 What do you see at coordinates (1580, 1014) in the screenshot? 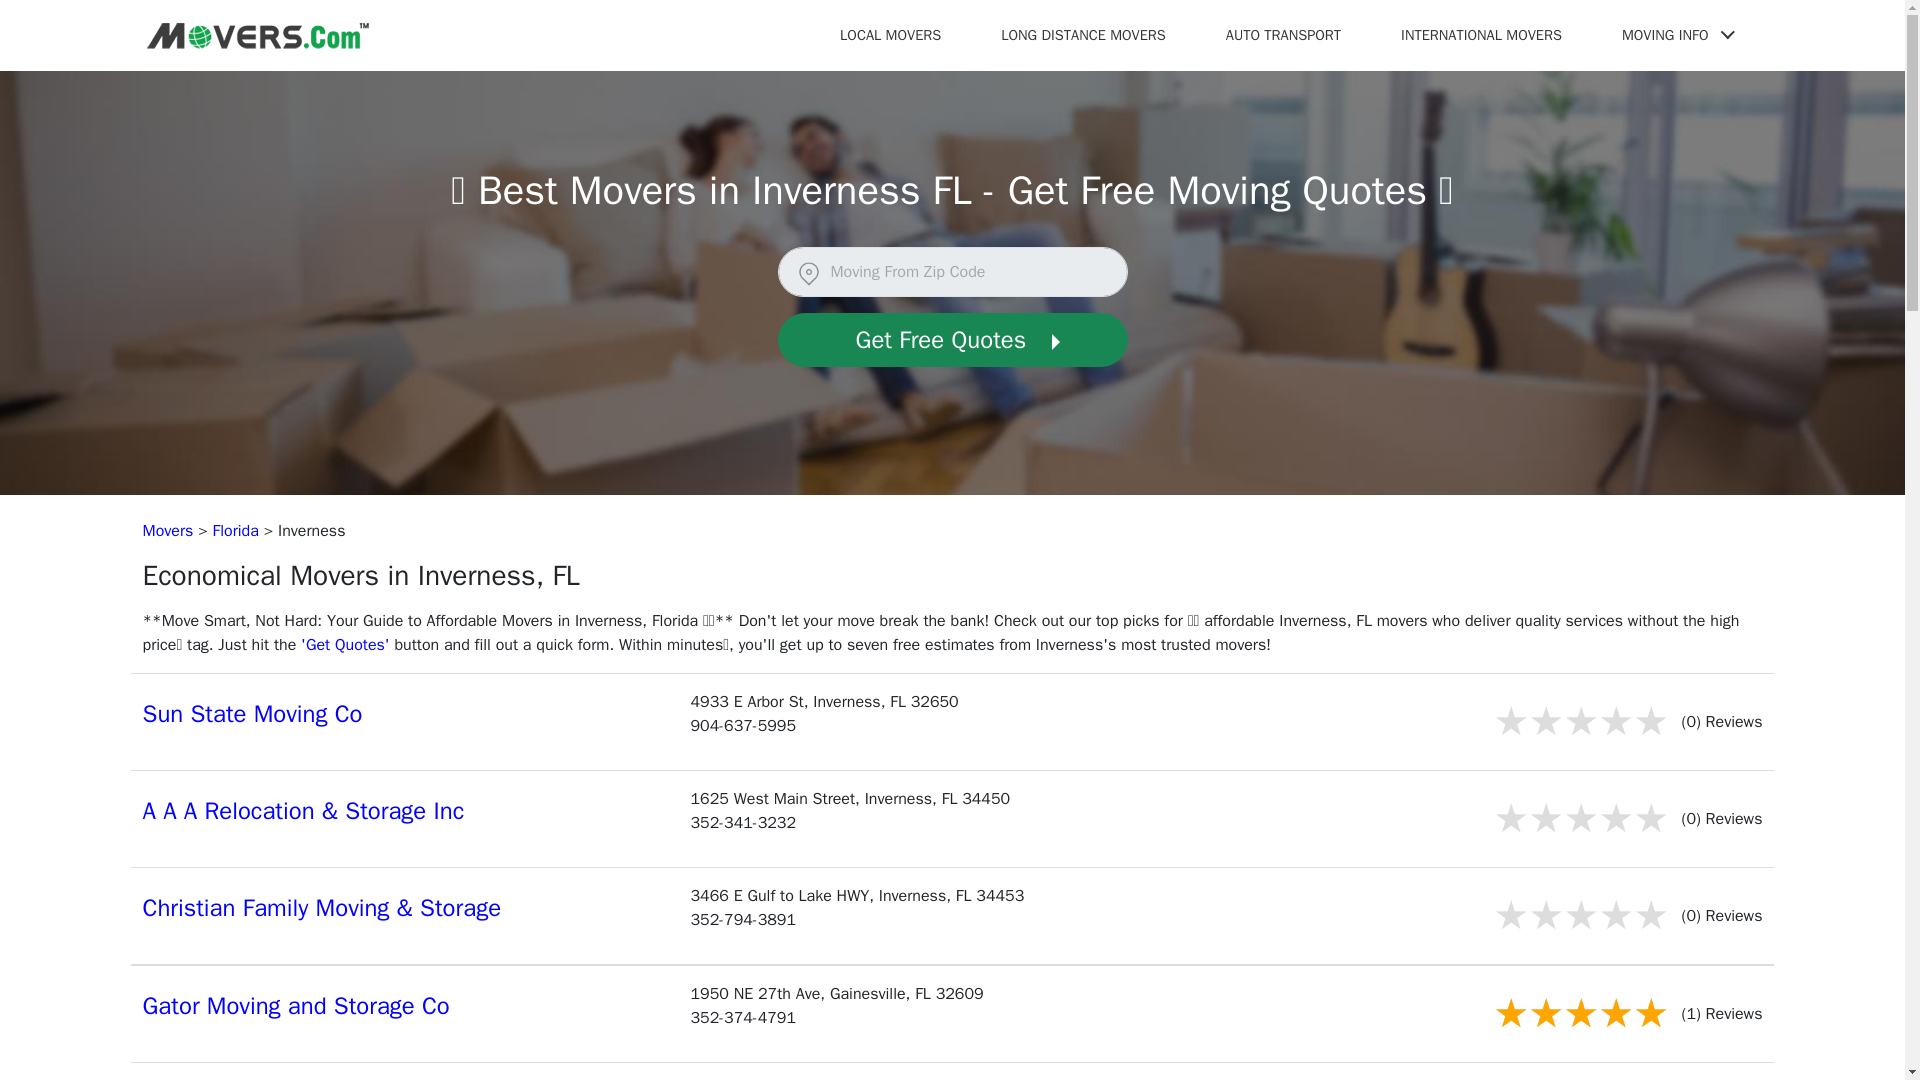
I see `5.0` at bounding box center [1580, 1014].